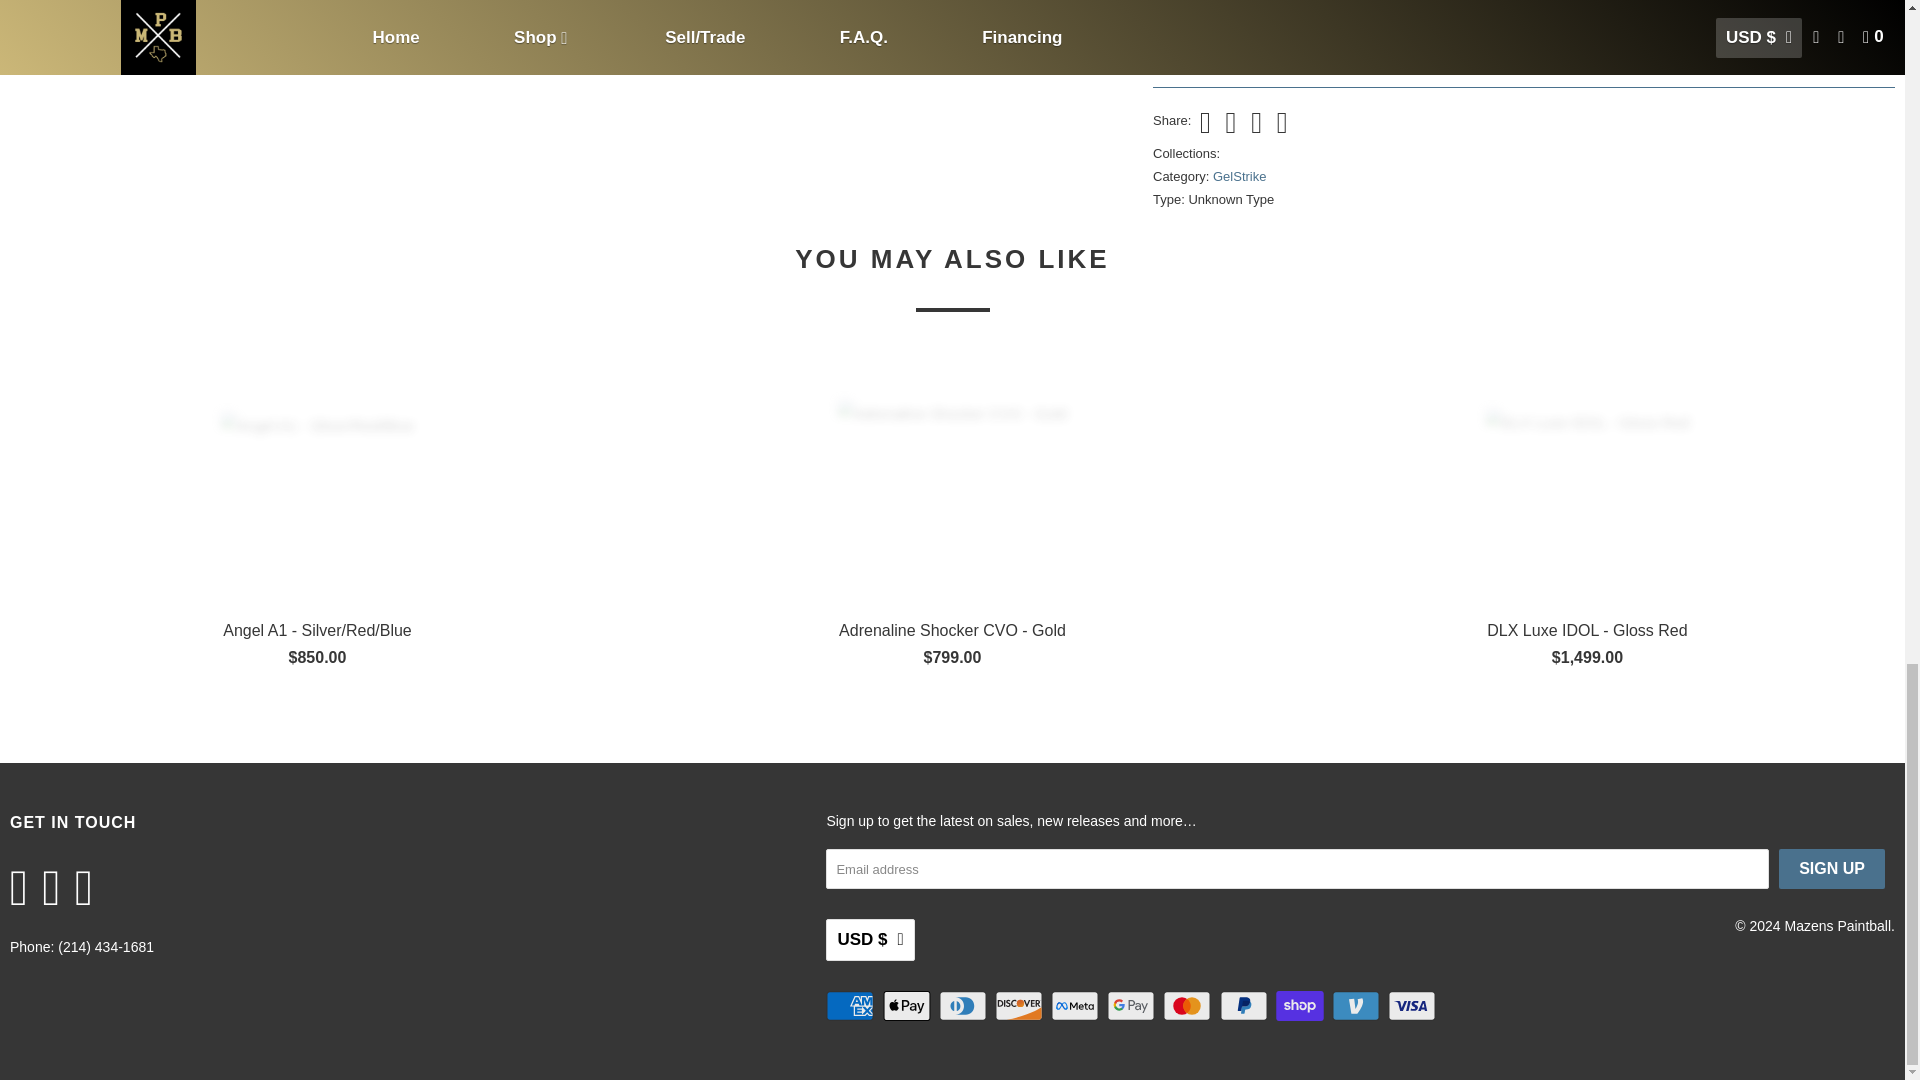 The image size is (1920, 1080). What do you see at coordinates (1133, 1006) in the screenshot?
I see `Google Pay` at bounding box center [1133, 1006].